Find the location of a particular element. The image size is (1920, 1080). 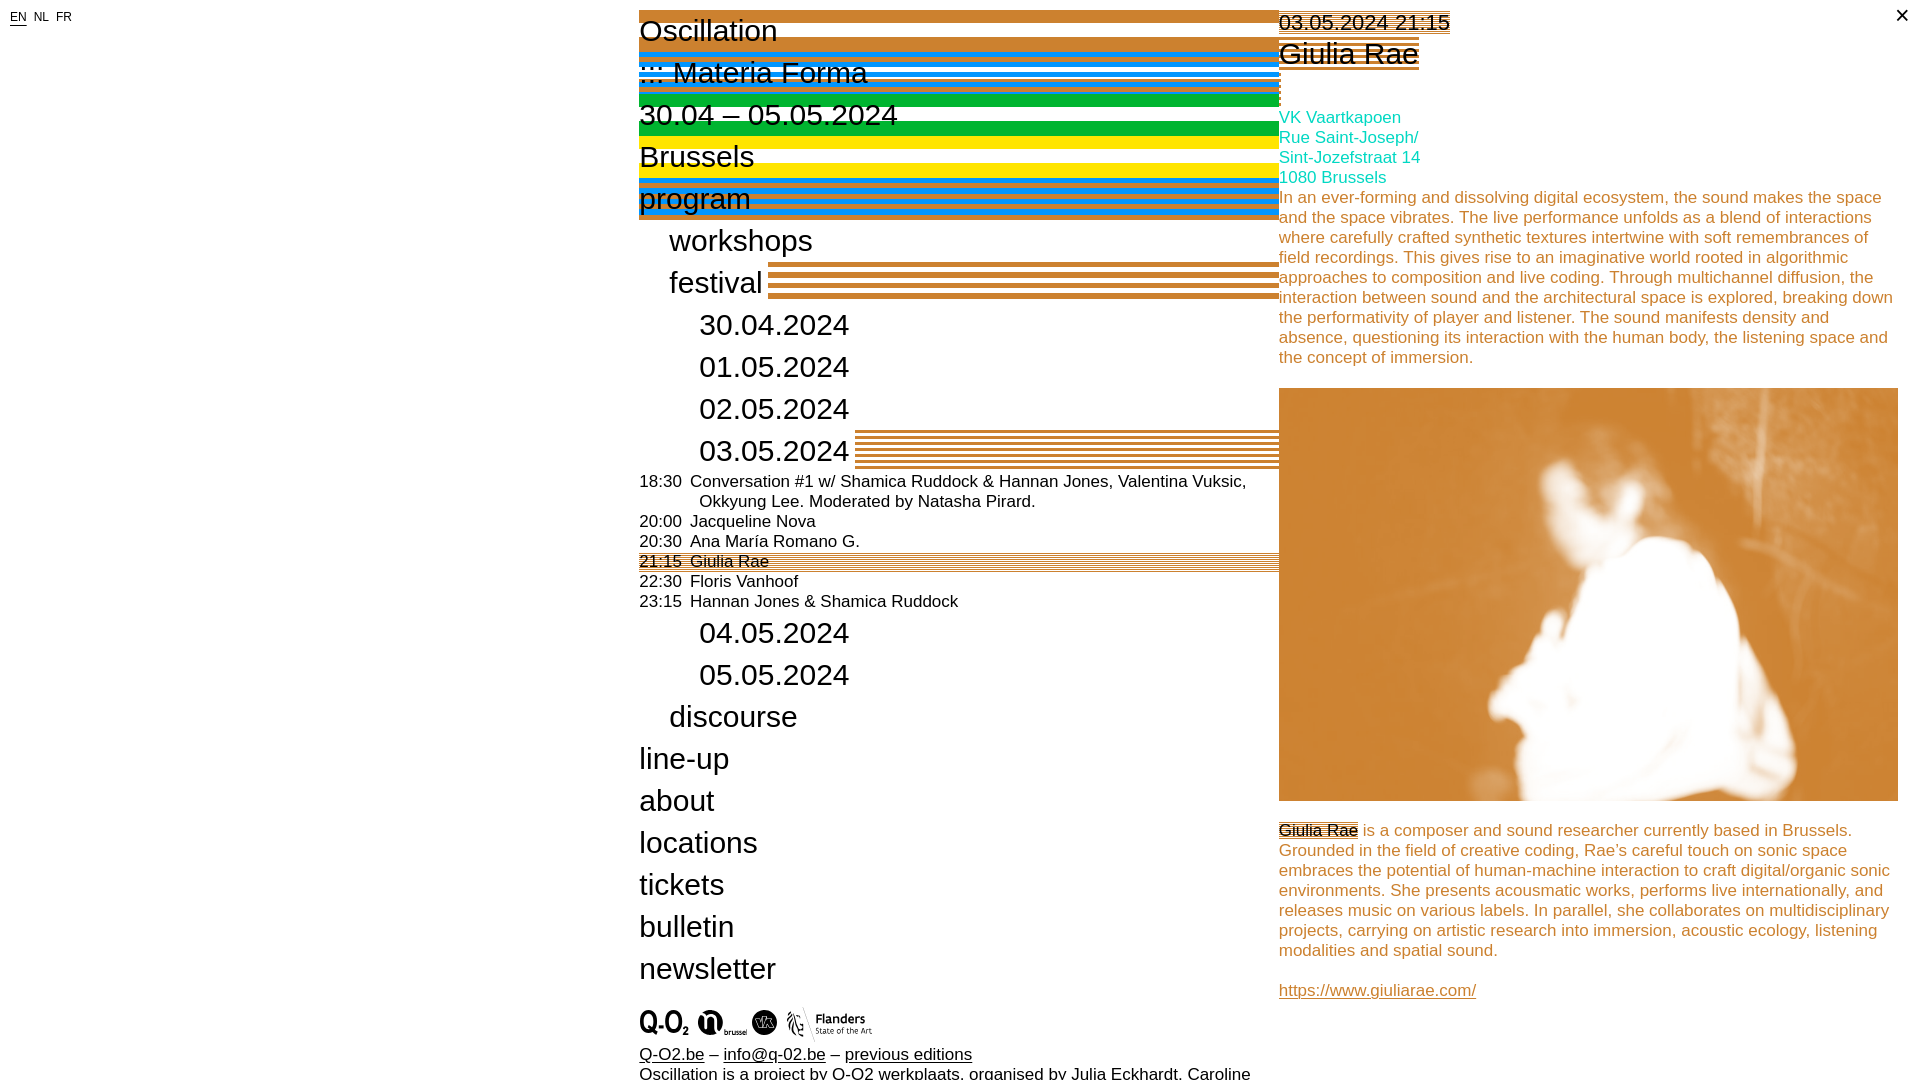

FR is located at coordinates (18, 16).